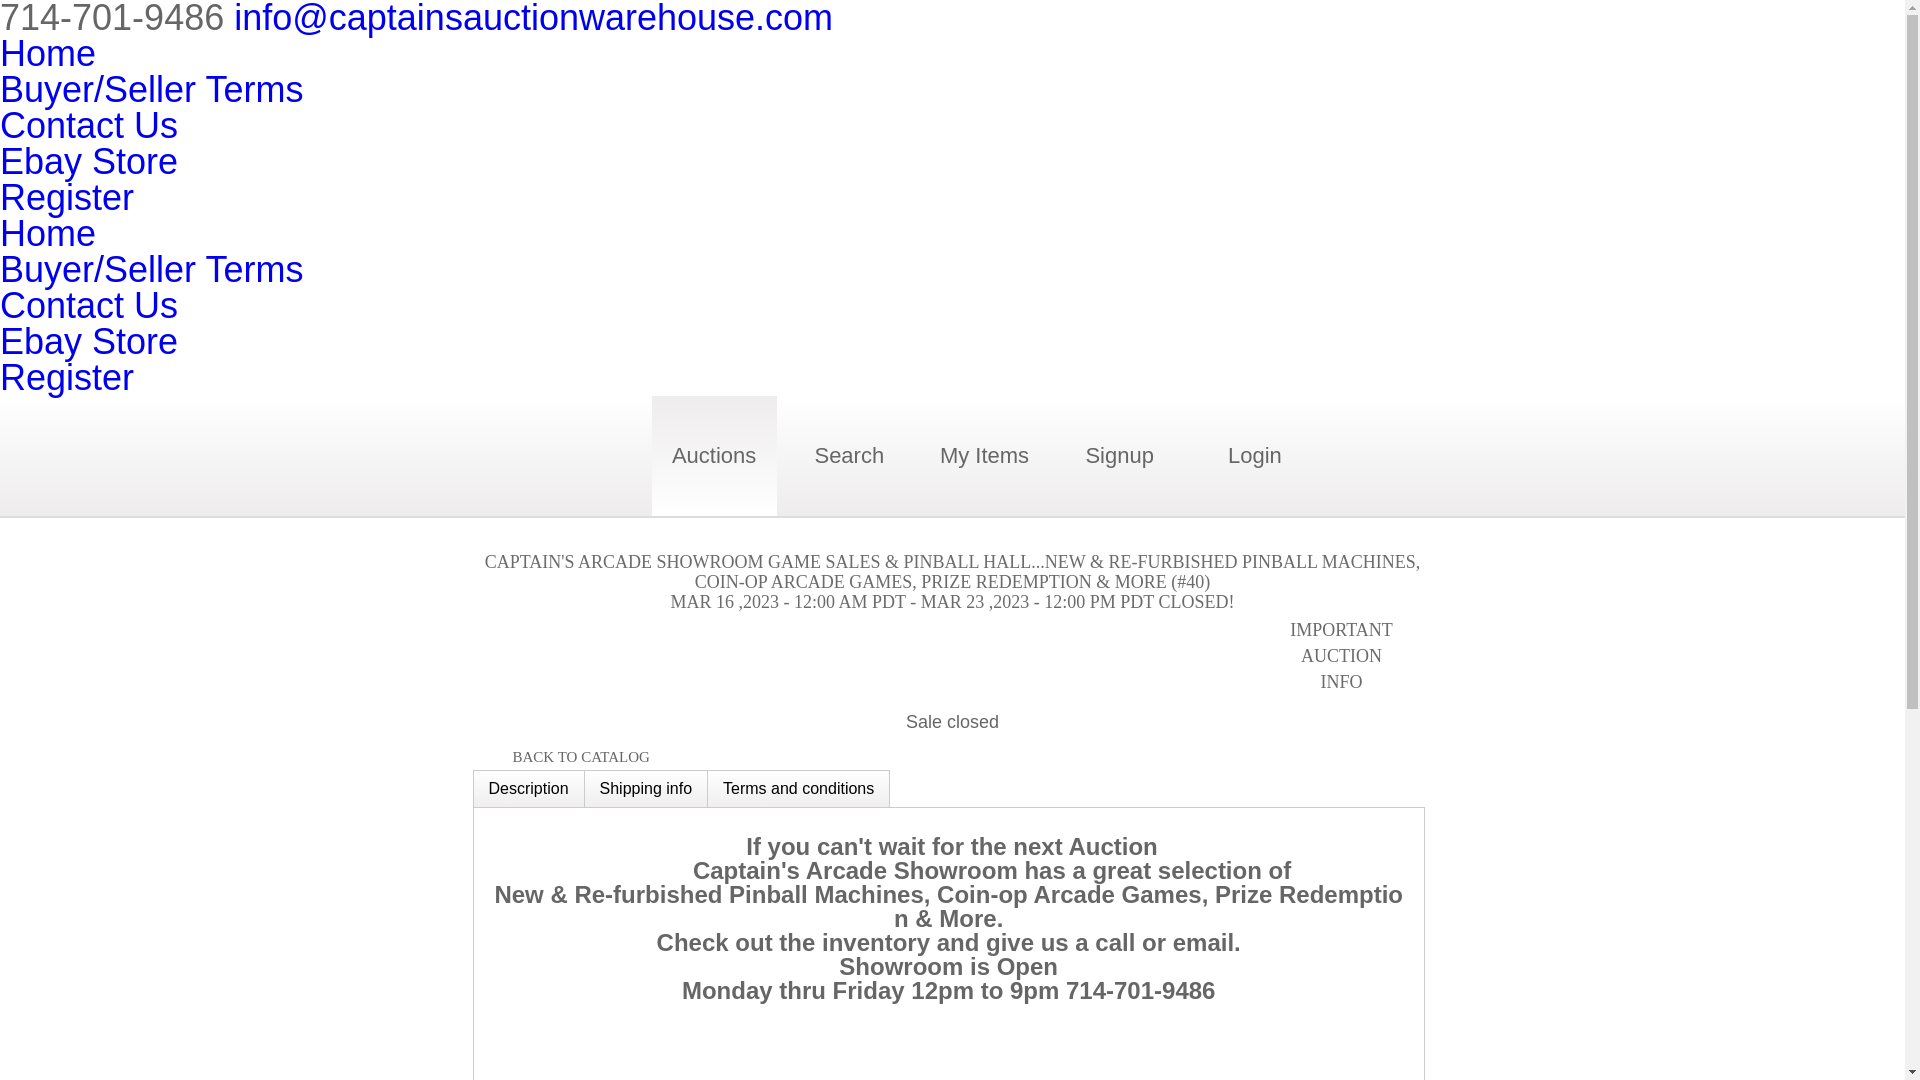 The image size is (1920, 1080). What do you see at coordinates (1118, 456) in the screenshot?
I see `Signup` at bounding box center [1118, 456].